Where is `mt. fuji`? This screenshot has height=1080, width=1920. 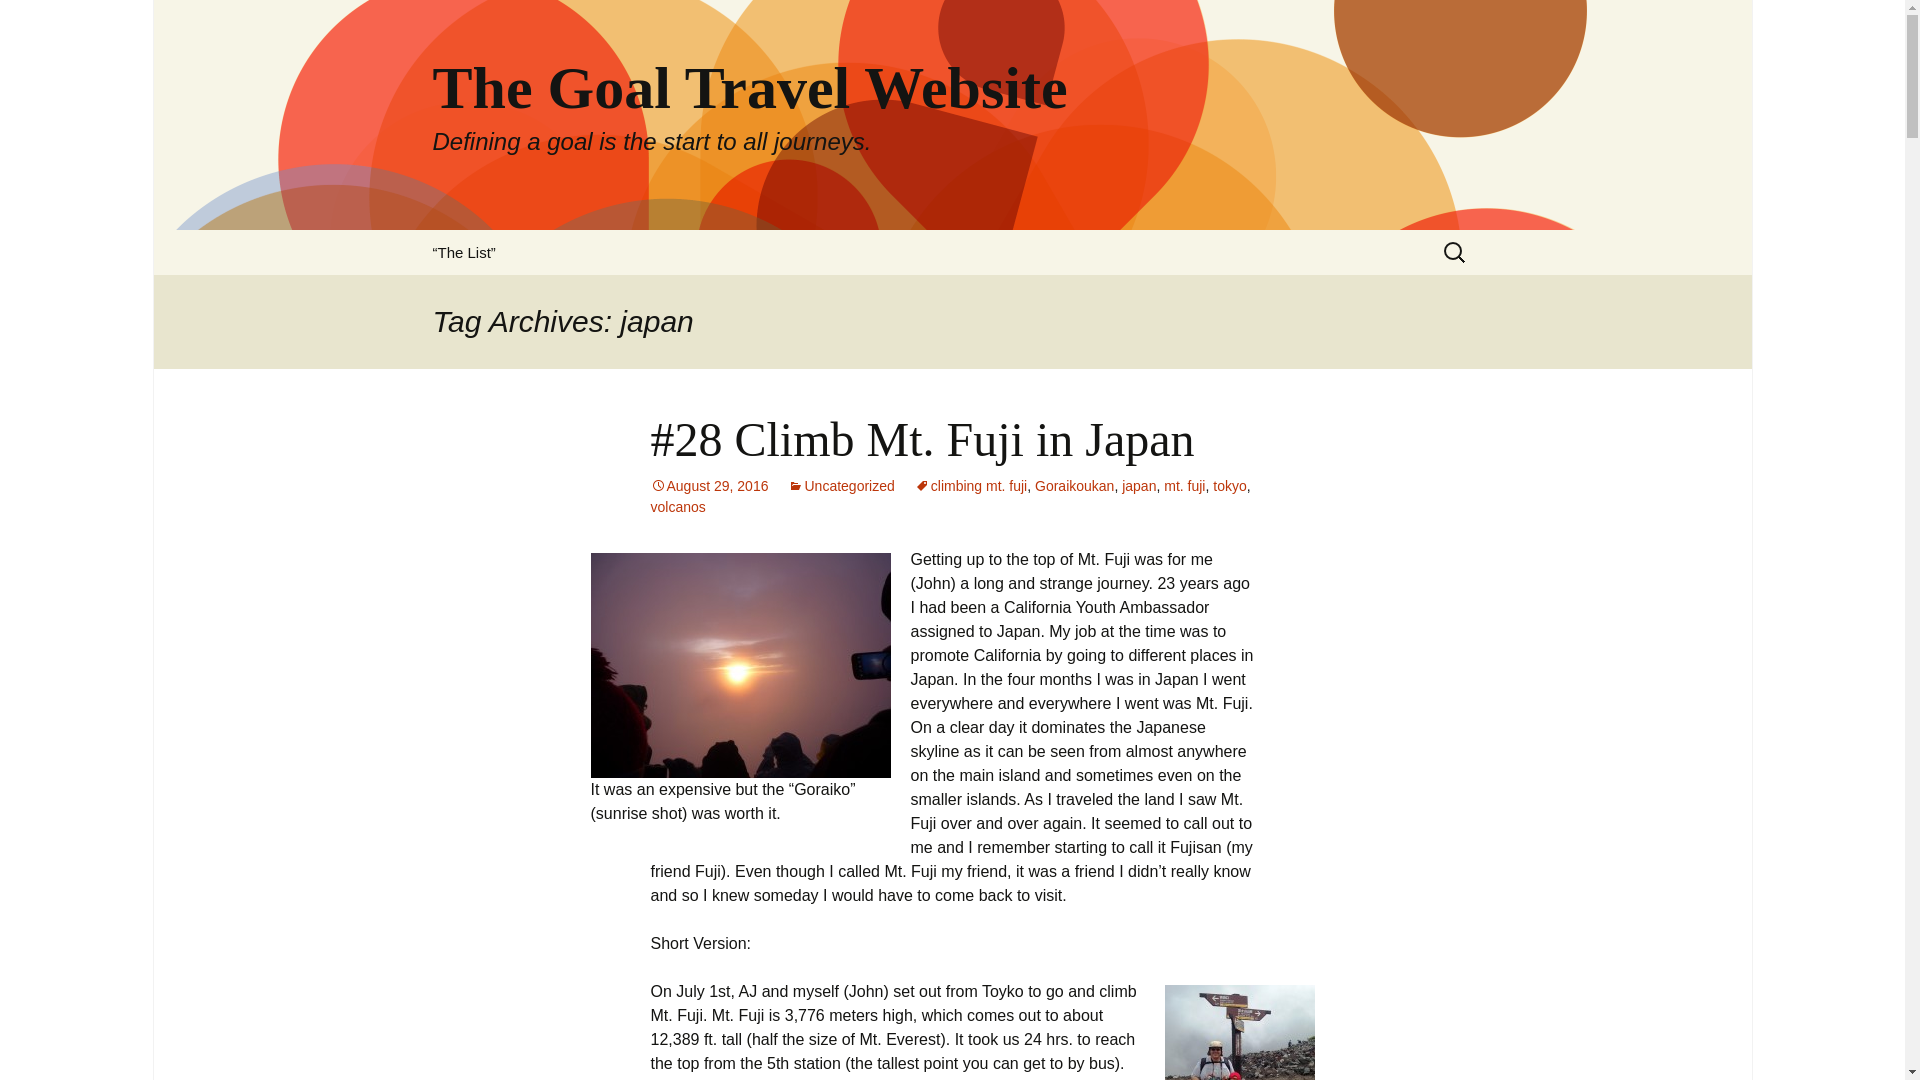
mt. fuji is located at coordinates (1184, 486).